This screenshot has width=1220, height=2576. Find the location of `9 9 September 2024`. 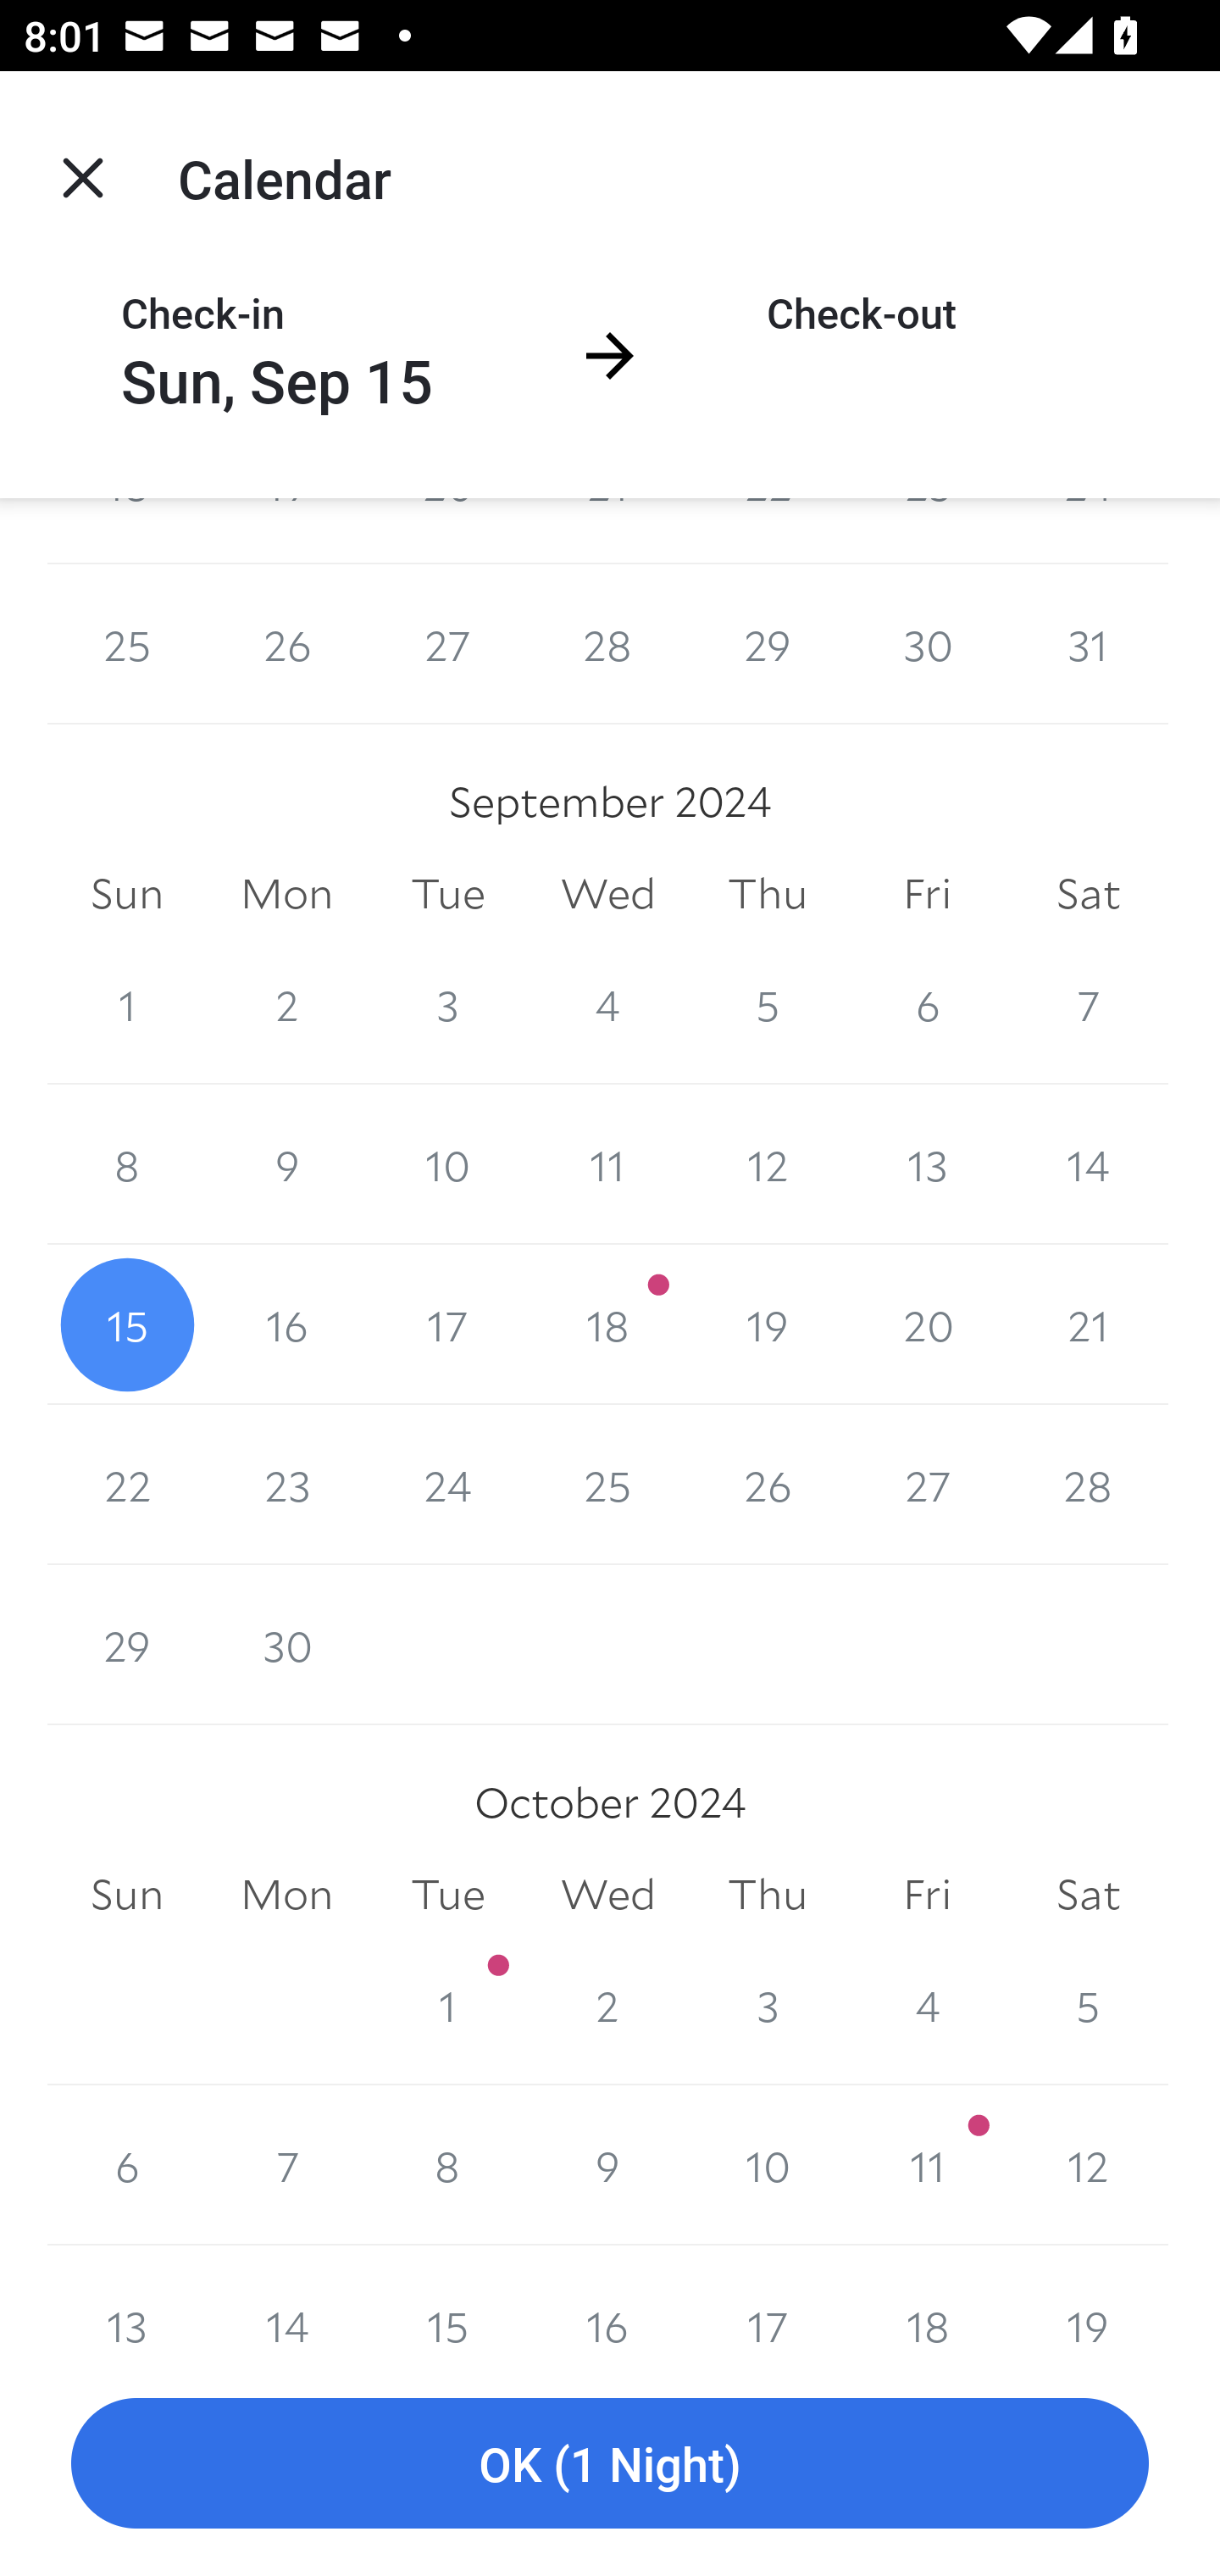

9 9 September 2024 is located at coordinates (286, 1164).